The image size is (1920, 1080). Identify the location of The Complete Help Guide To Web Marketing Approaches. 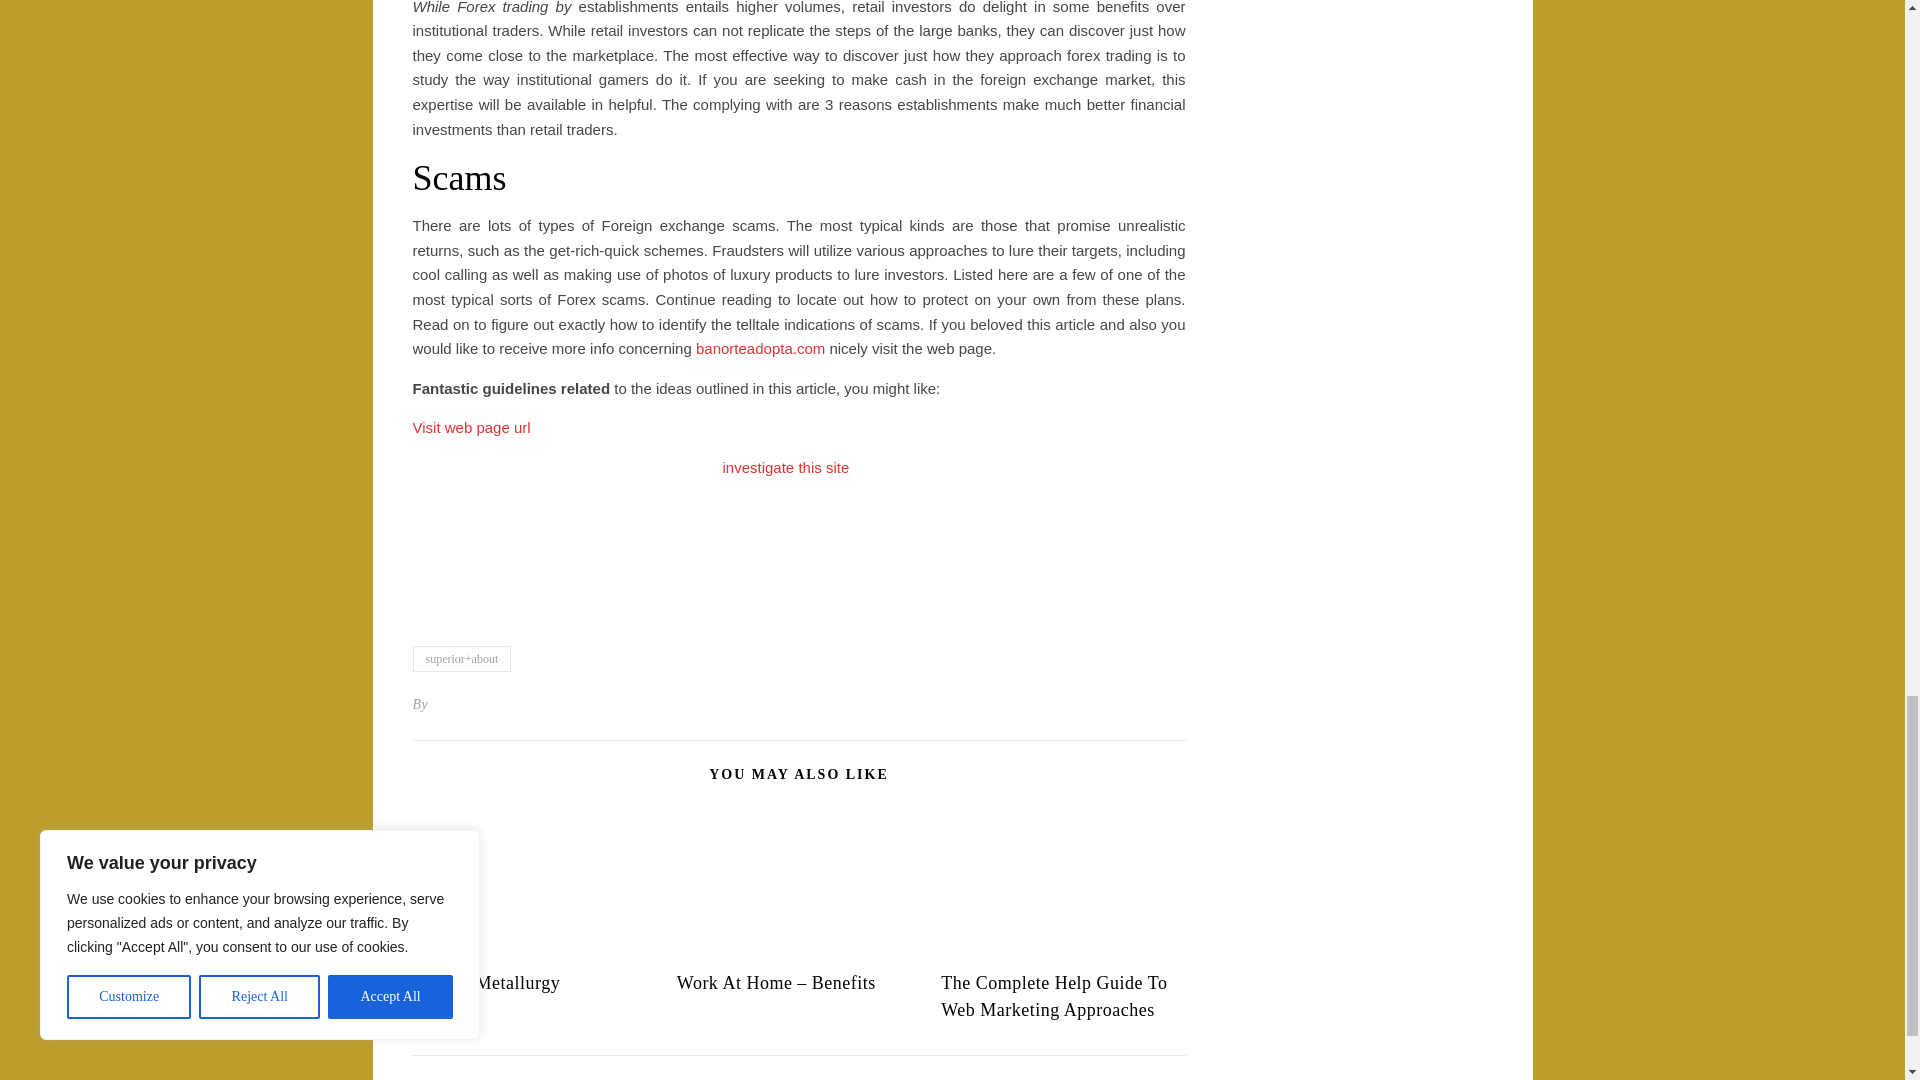
(1054, 996).